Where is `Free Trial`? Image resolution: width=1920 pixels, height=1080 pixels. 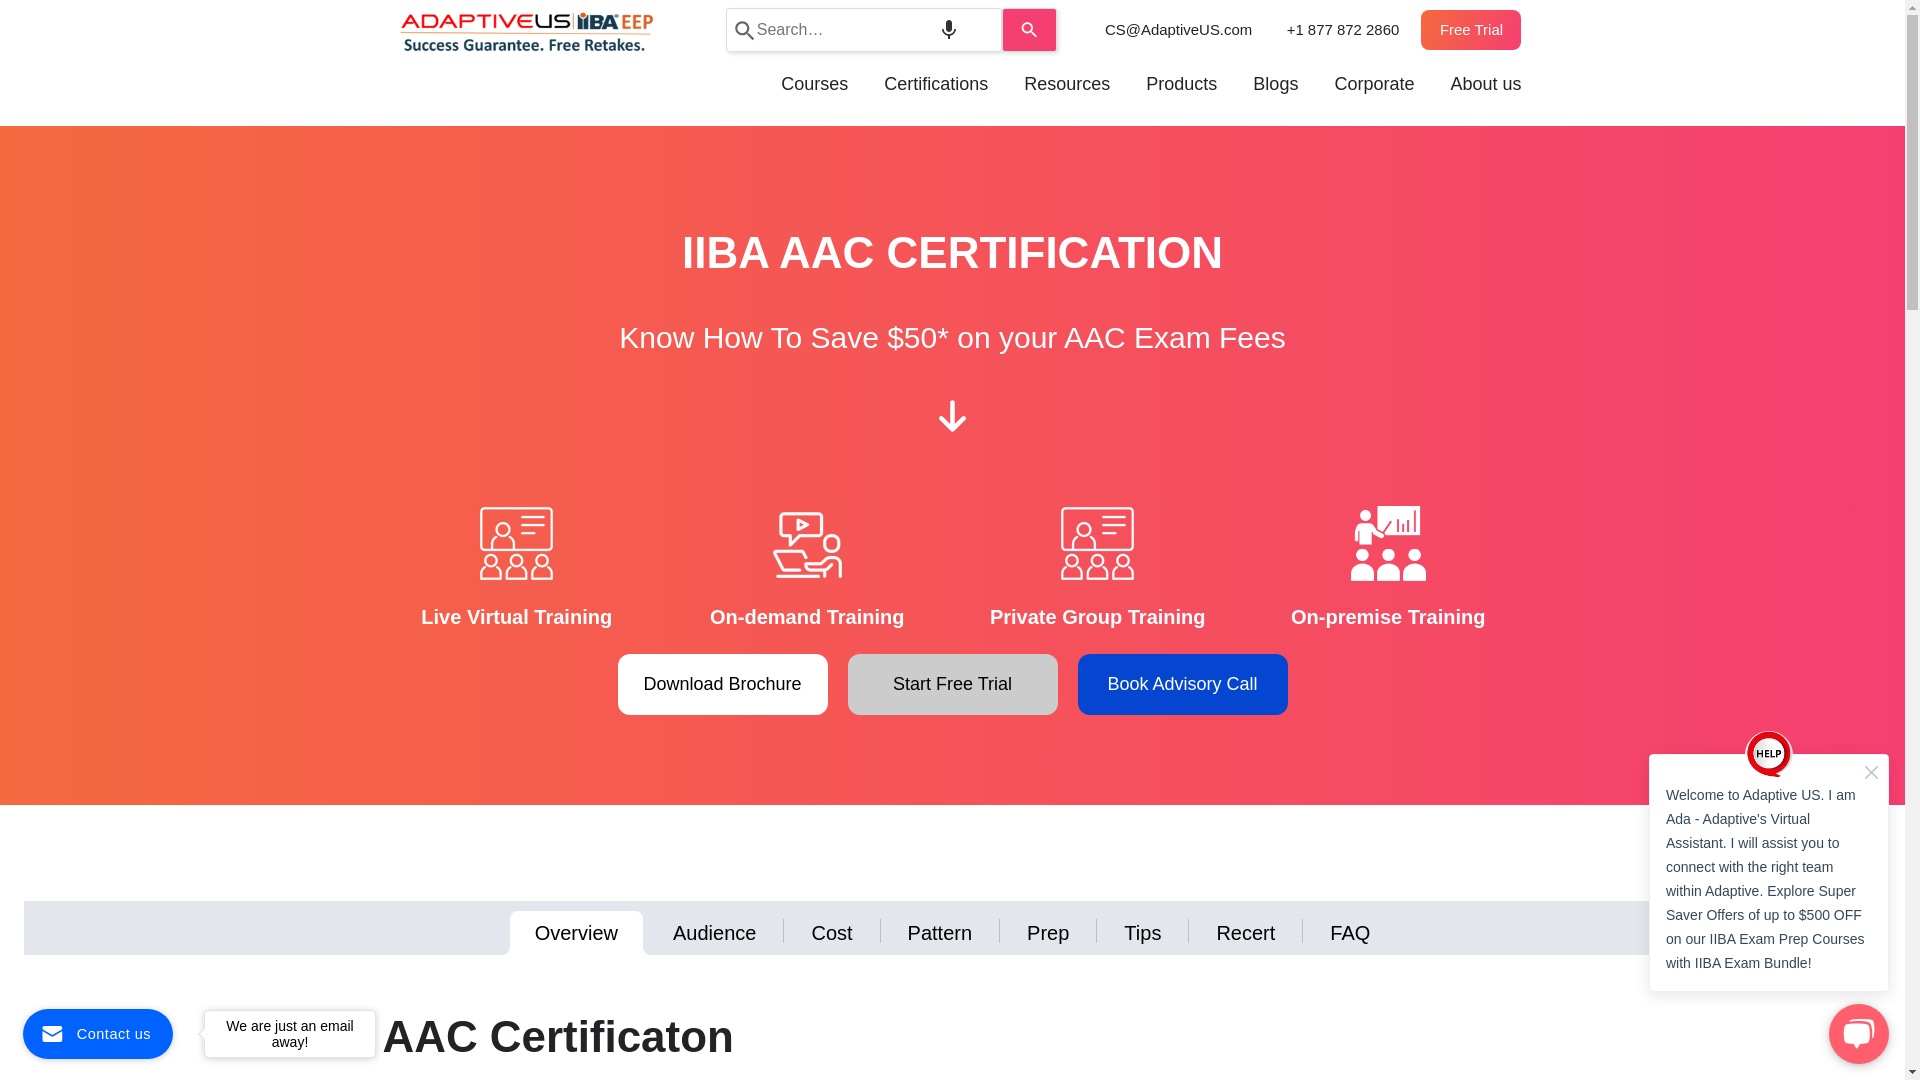
Free Trial is located at coordinates (1470, 28).